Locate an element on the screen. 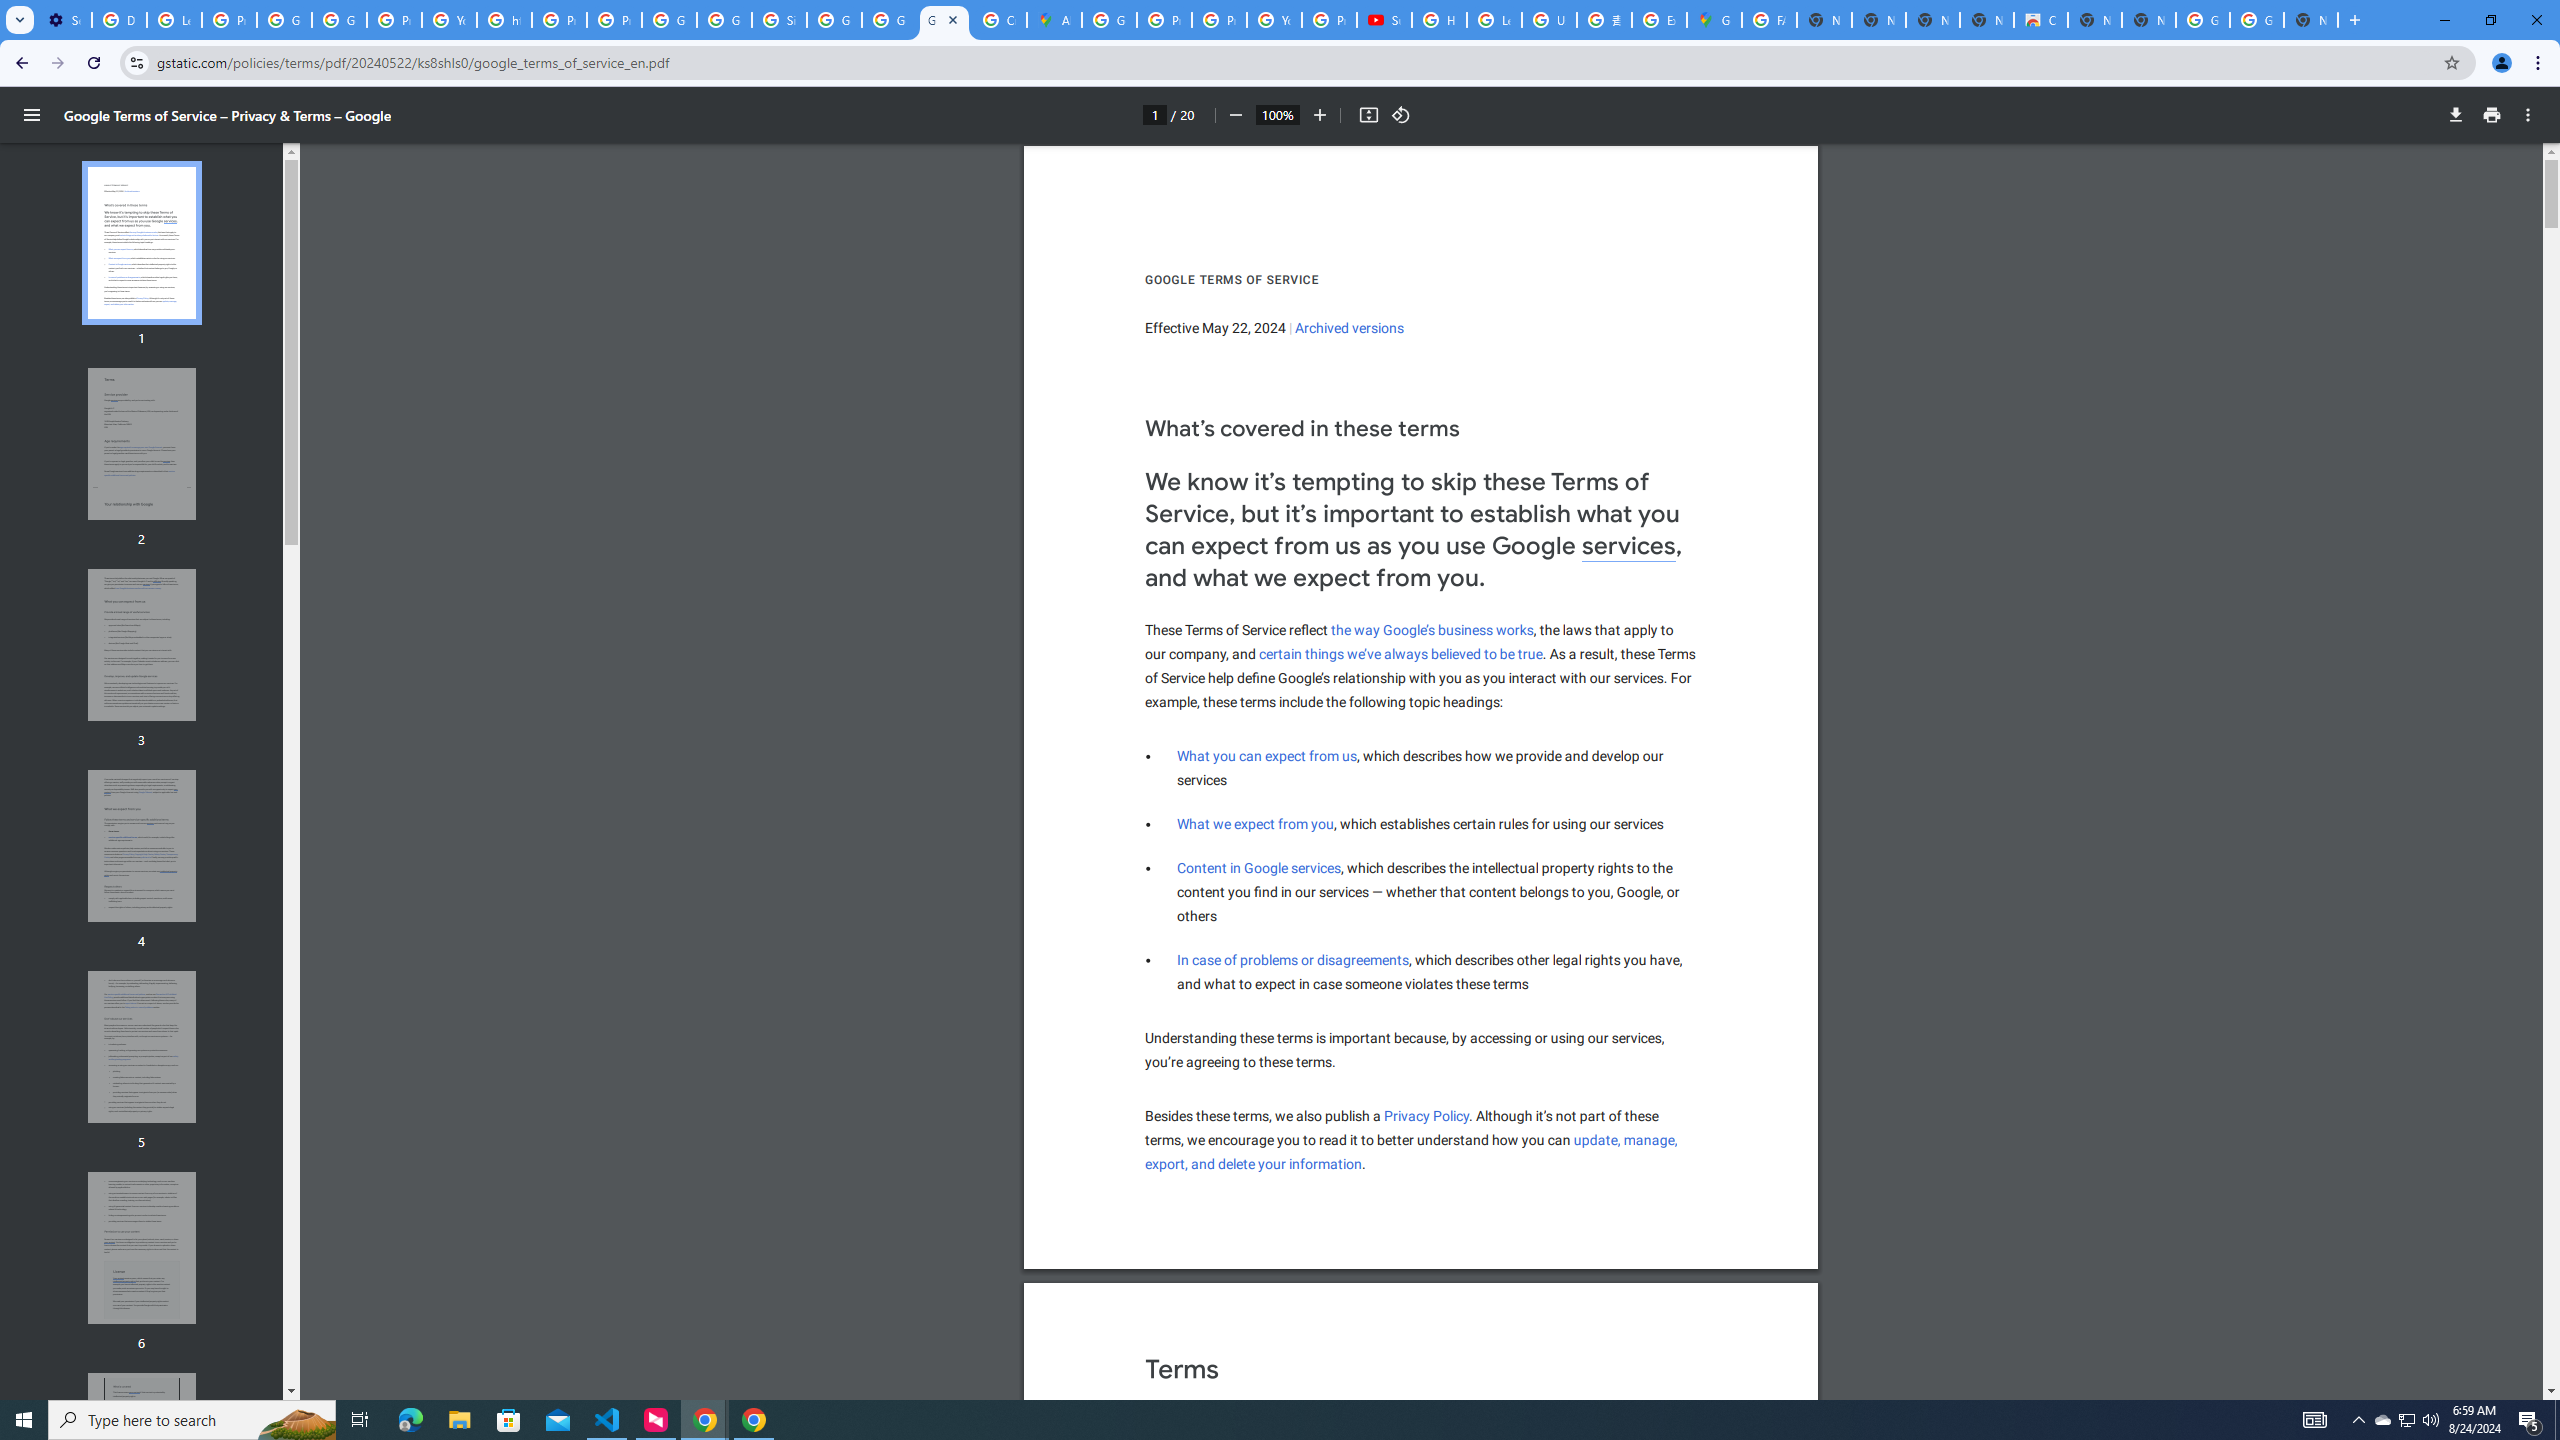  Settings - On startup is located at coordinates (64, 20).